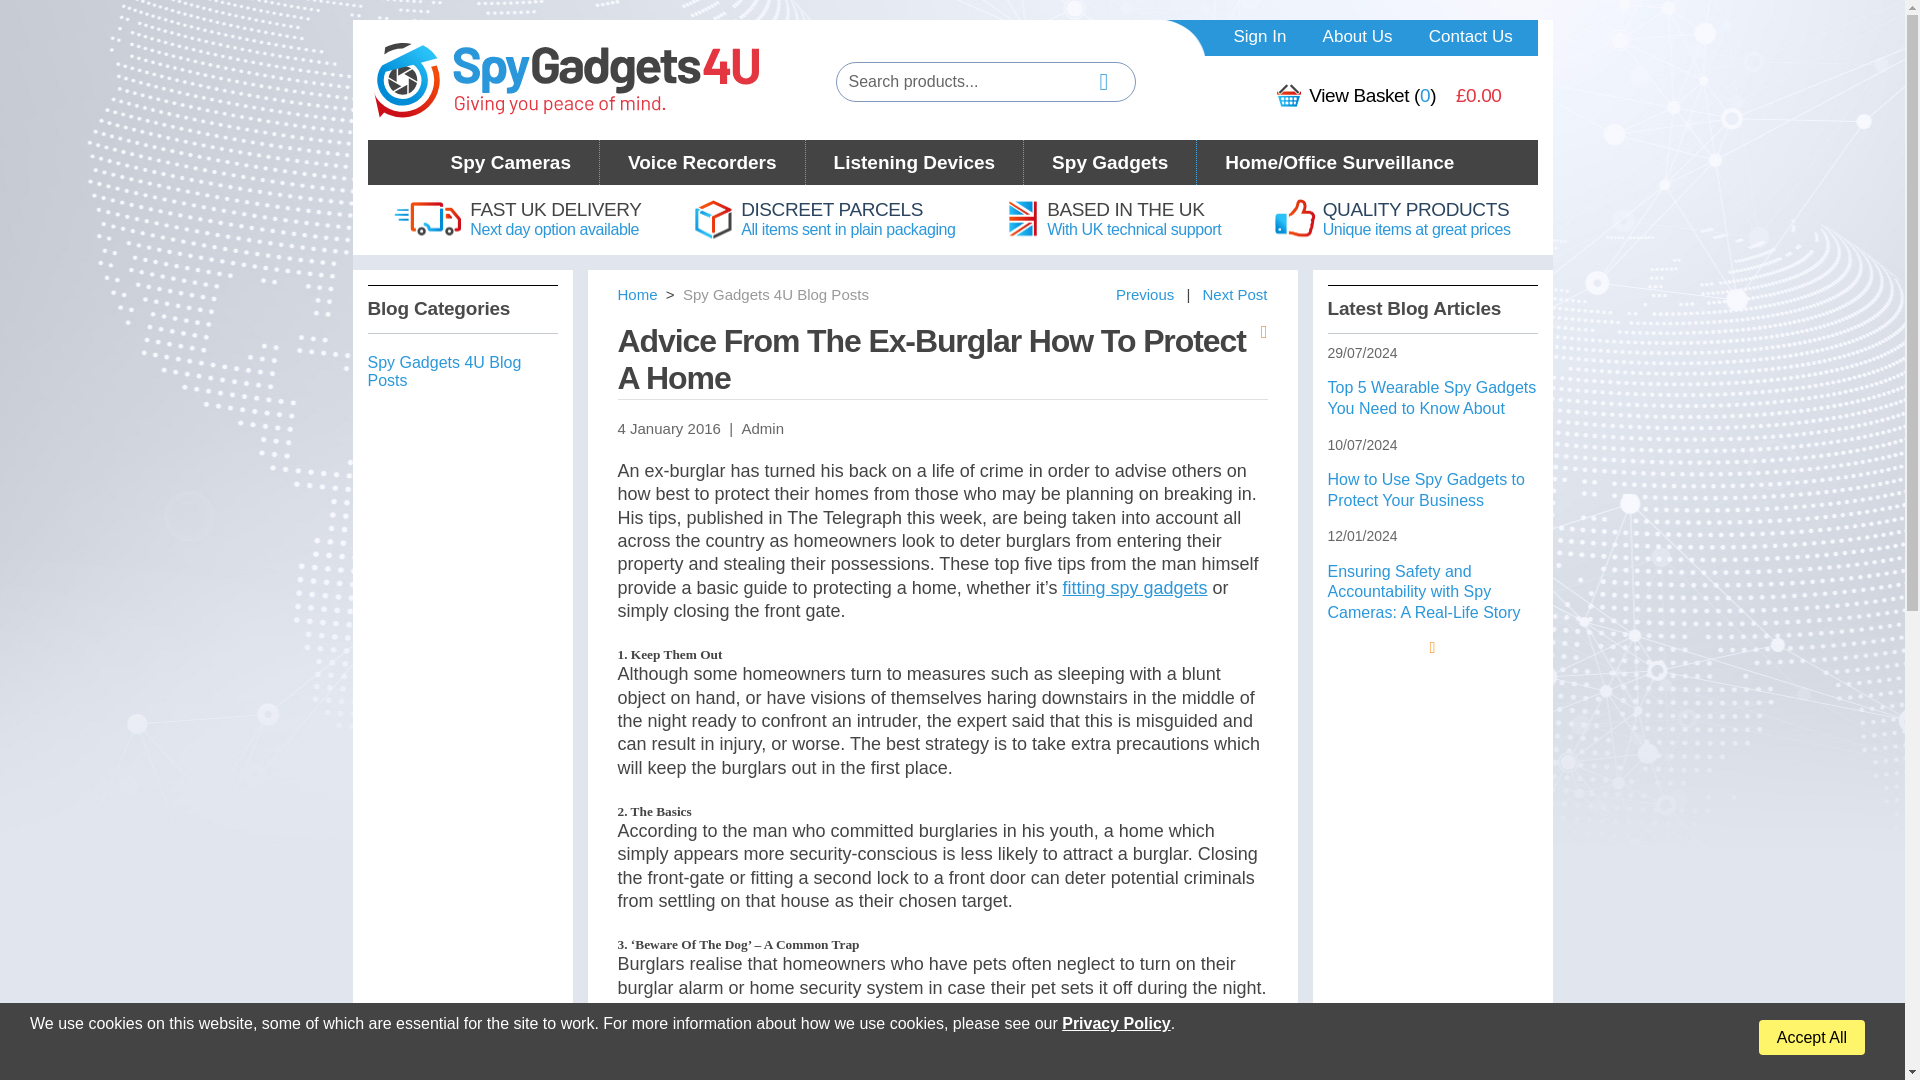 The width and height of the screenshot is (1920, 1080). Describe the element at coordinates (1432, 398) in the screenshot. I see `The Most Famous Spies Of All Time` at that location.